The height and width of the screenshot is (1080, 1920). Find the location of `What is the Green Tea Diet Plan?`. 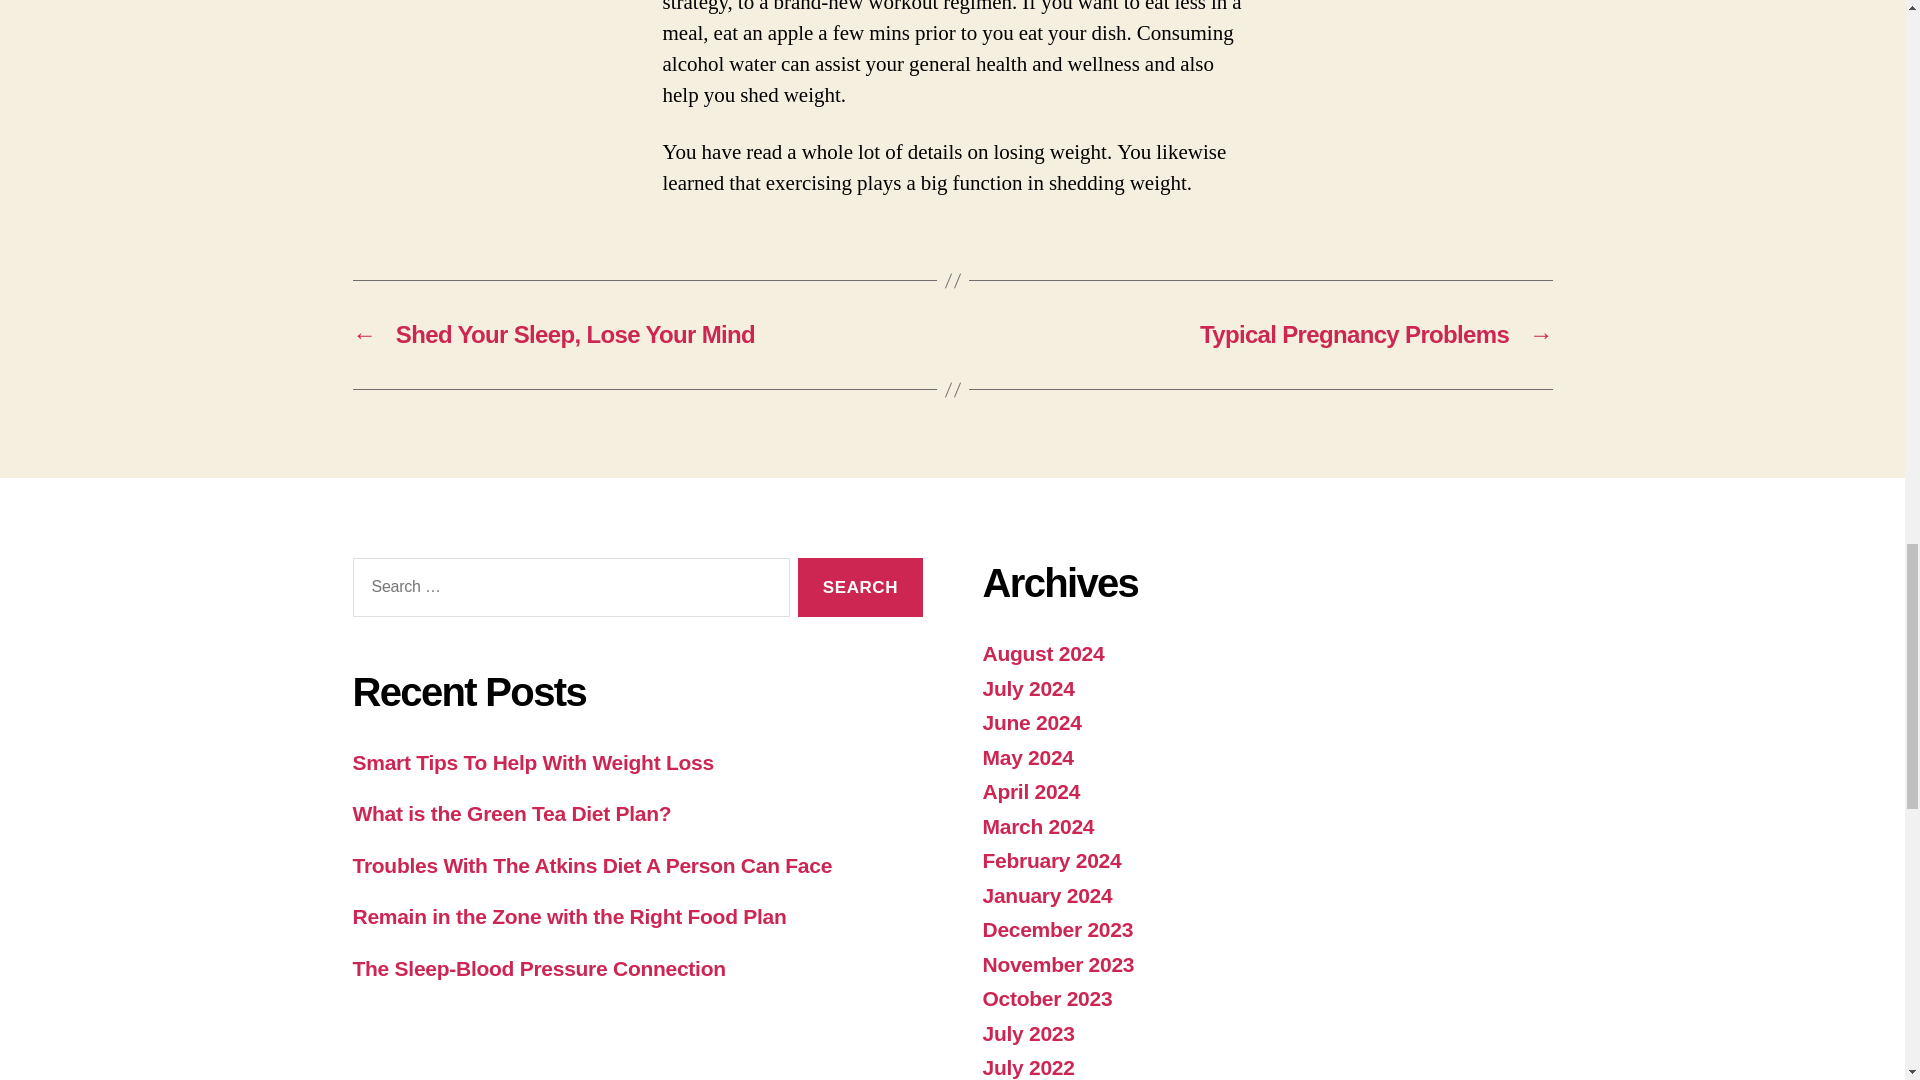

What is the Green Tea Diet Plan? is located at coordinates (510, 814).